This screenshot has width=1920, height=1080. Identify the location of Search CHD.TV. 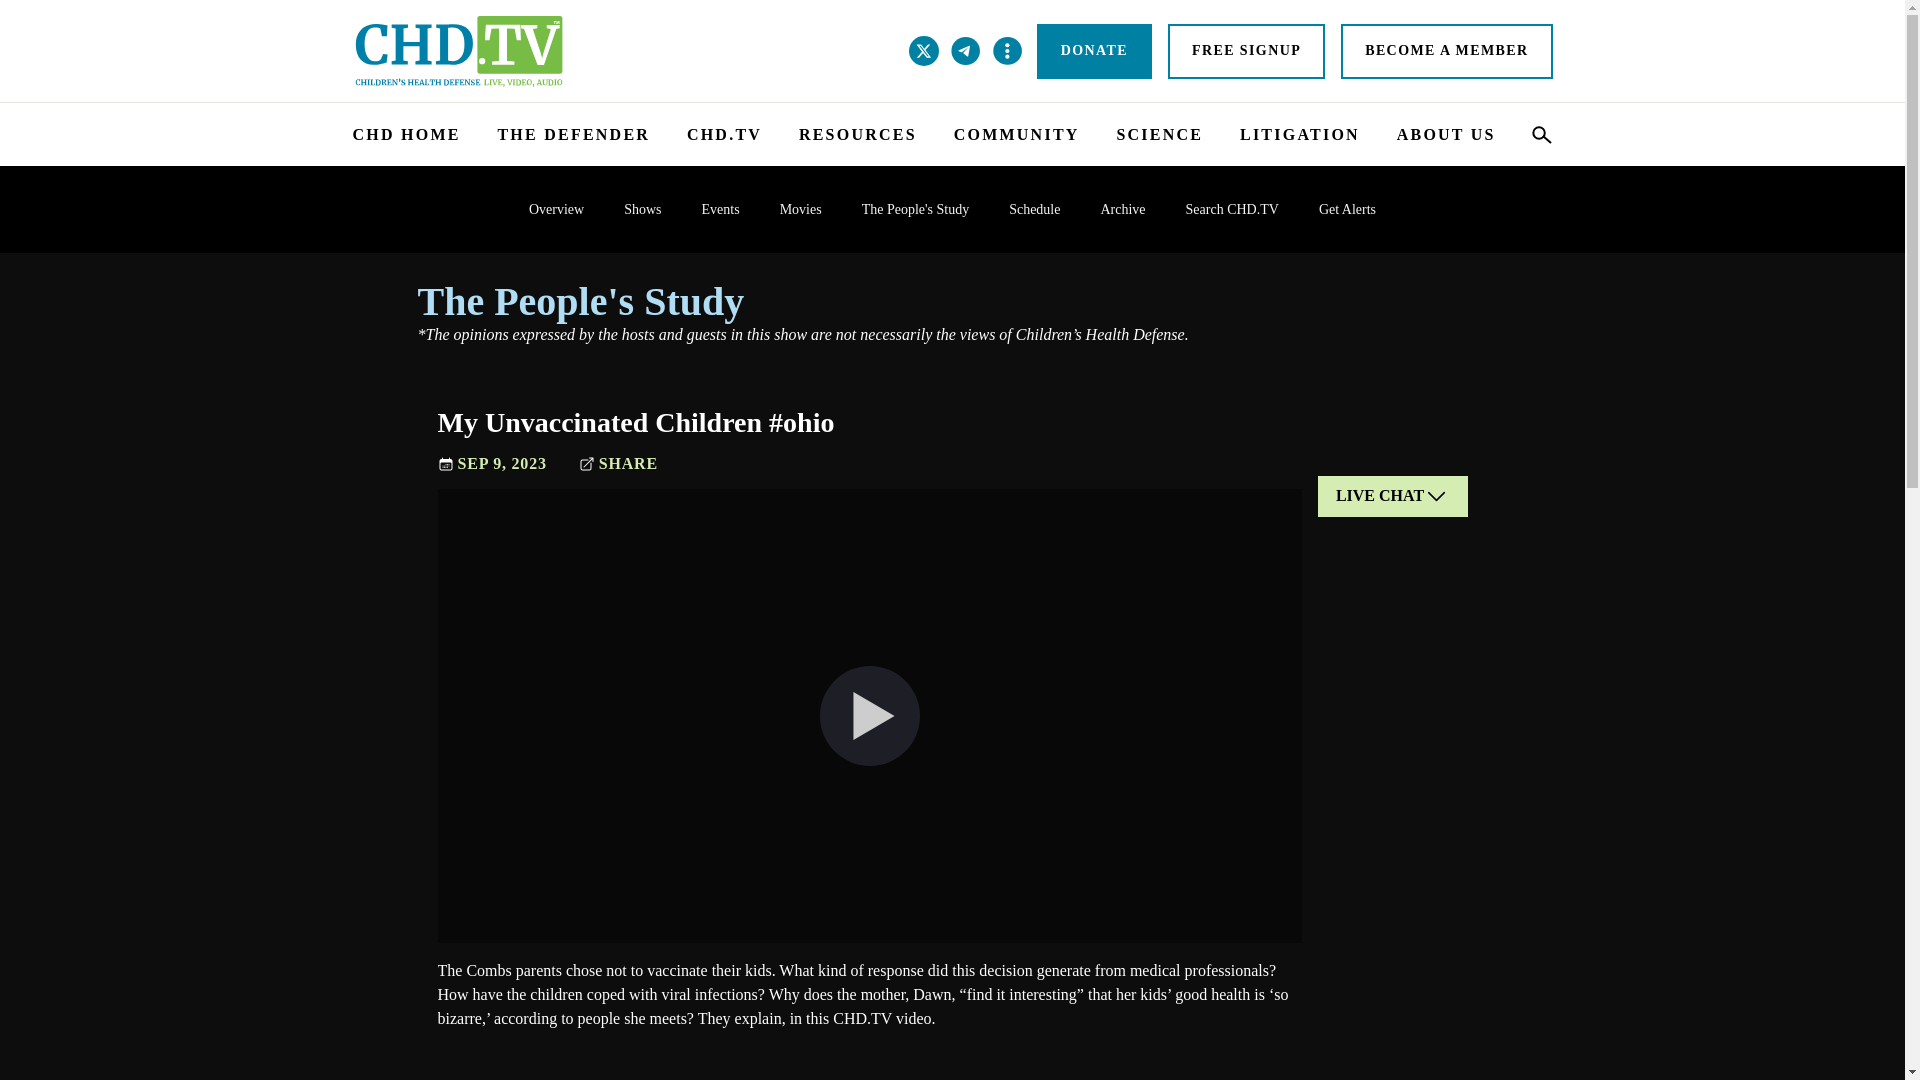
(1232, 209).